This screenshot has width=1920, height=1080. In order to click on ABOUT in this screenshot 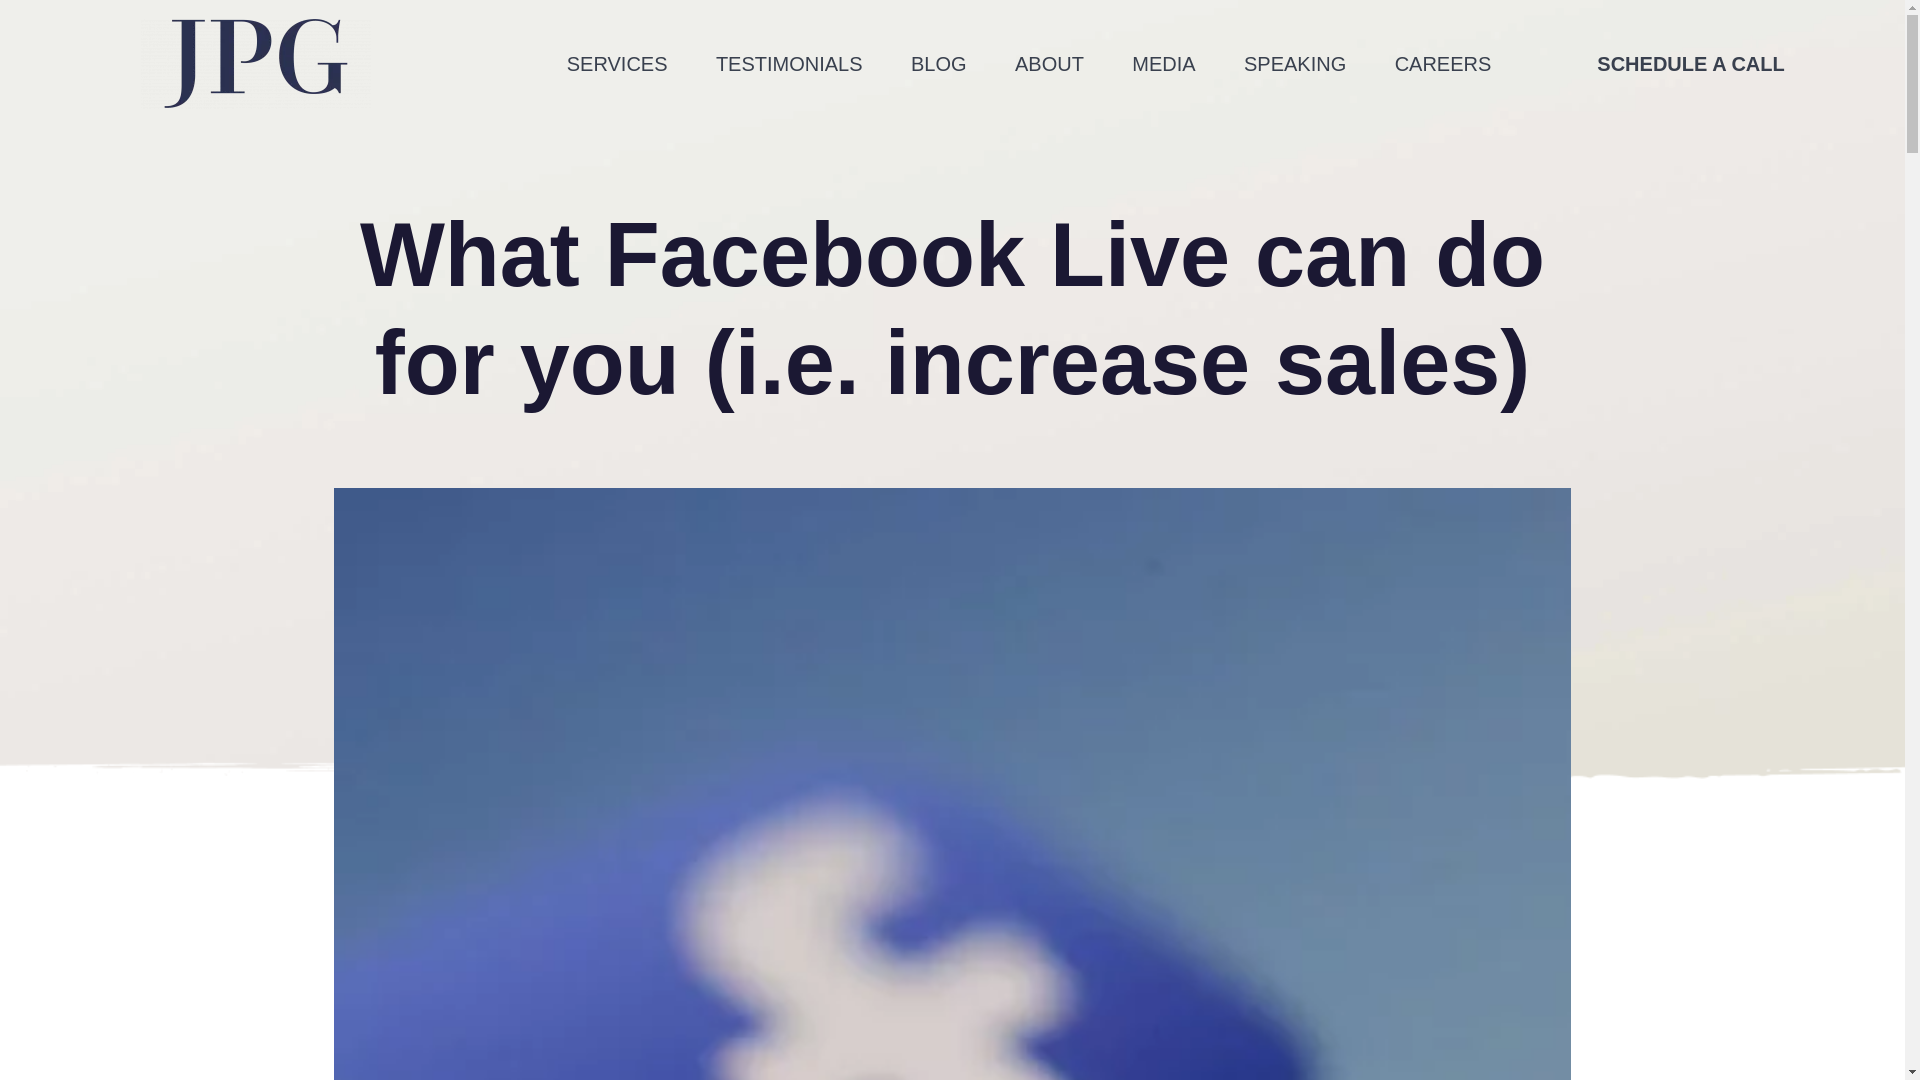, I will do `click(1048, 62)`.